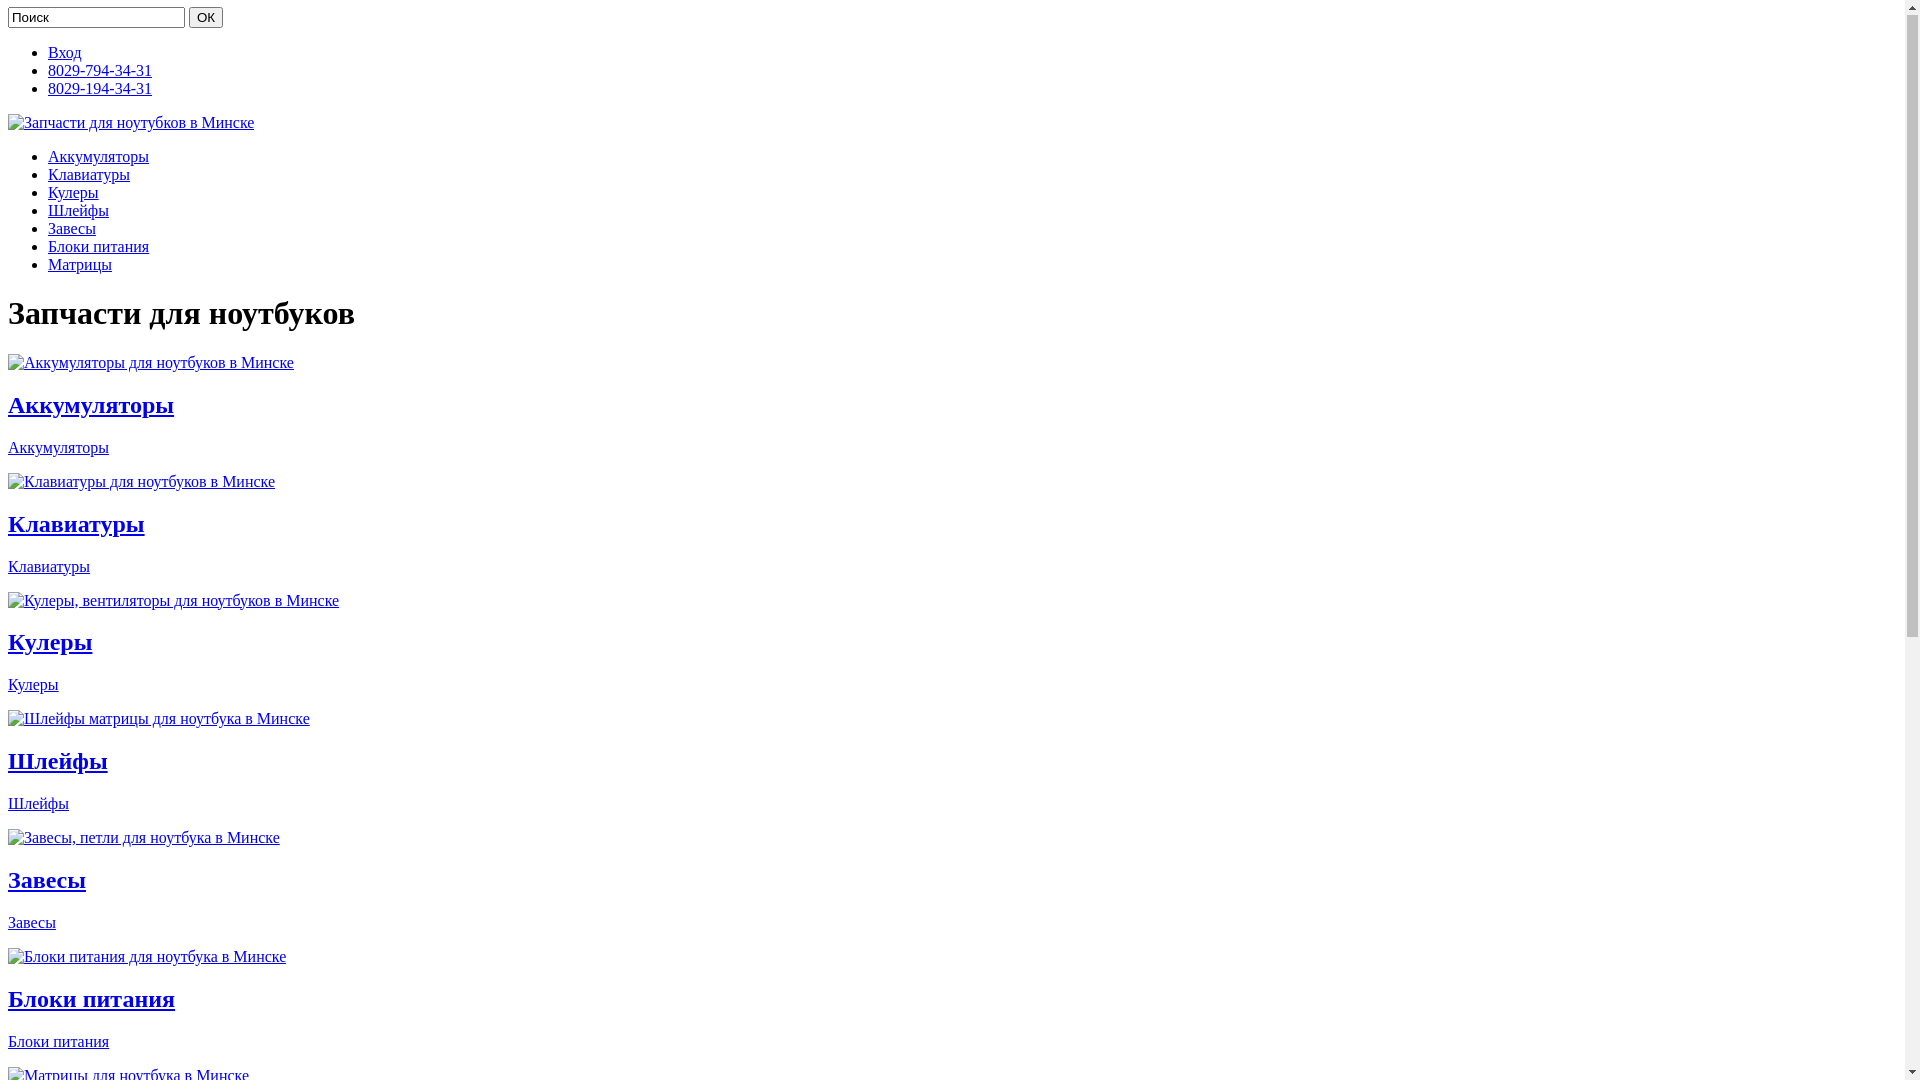 The image size is (1920, 1080). Describe the element at coordinates (100, 72) in the screenshot. I see `8029-794-34-31` at that location.